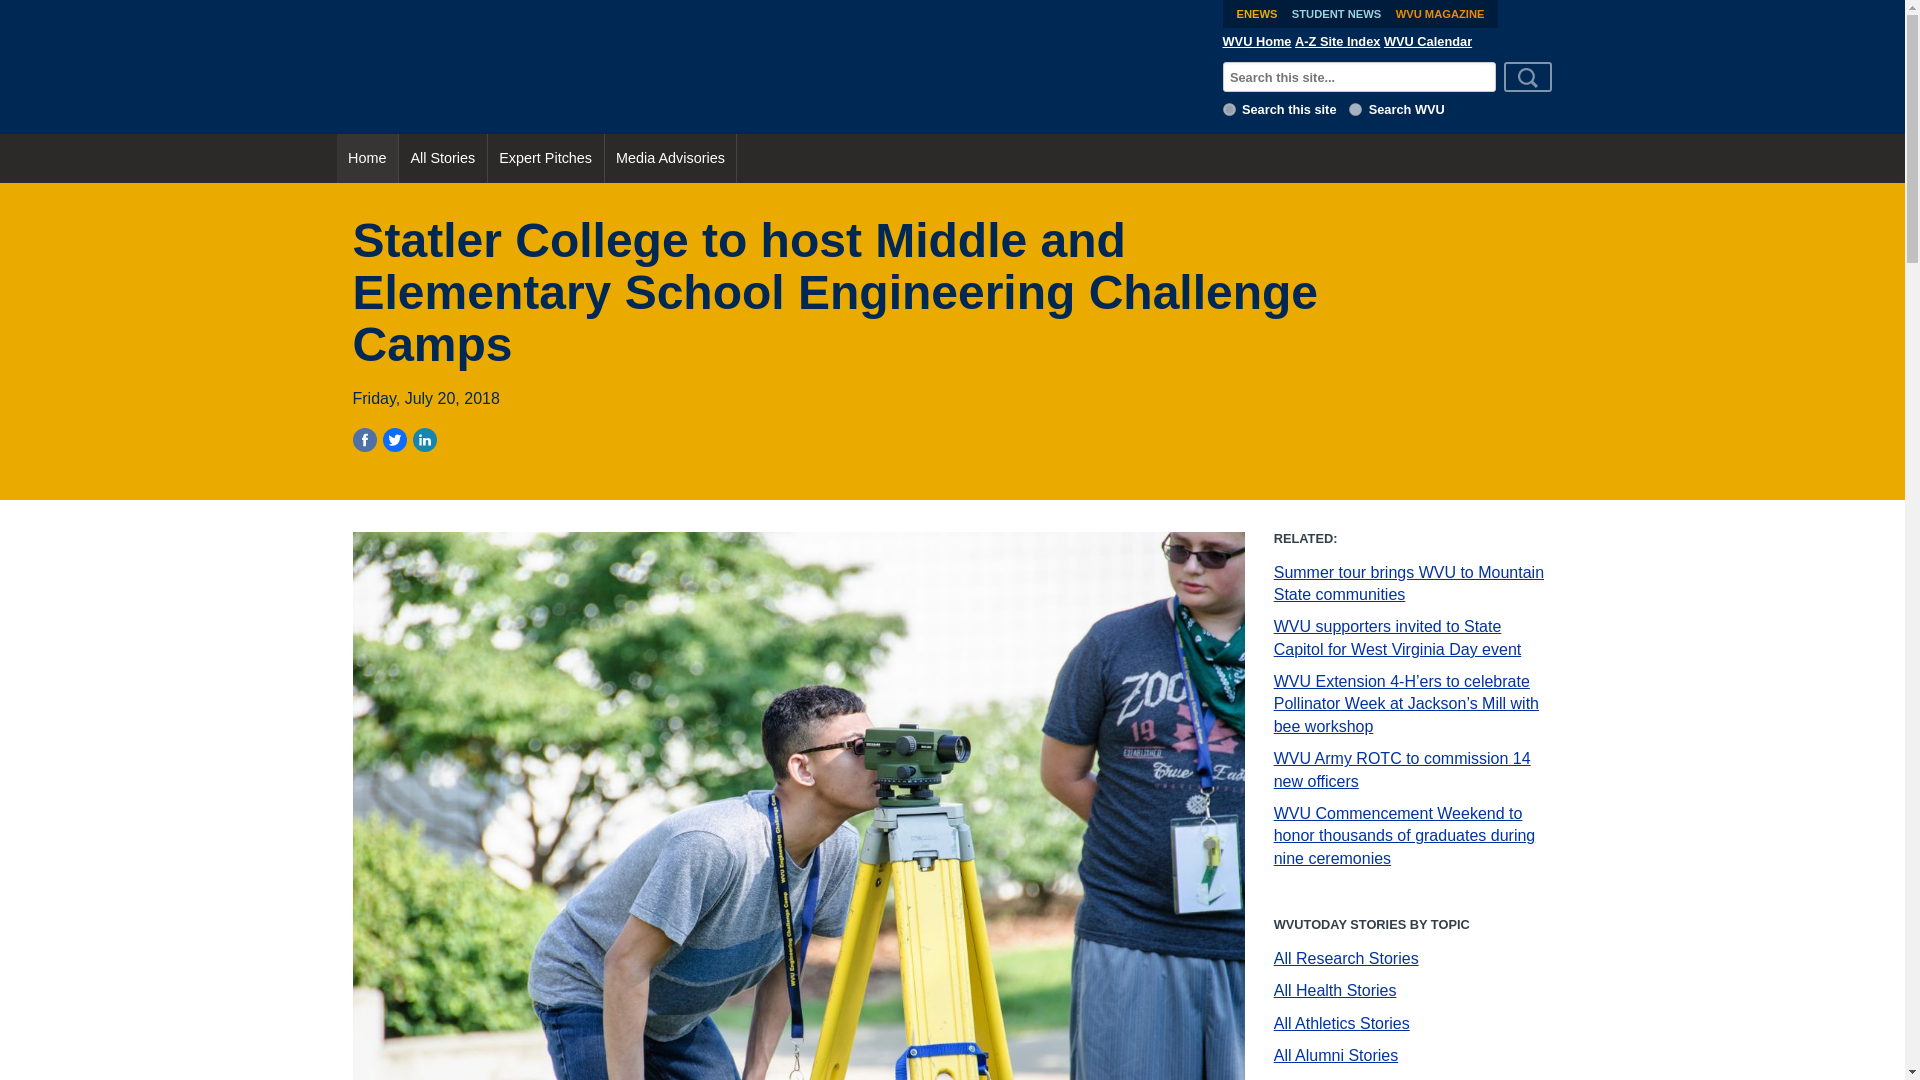 The image size is (1920, 1080). Describe the element at coordinates (1342, 1024) in the screenshot. I see `All Athletics Stories` at that location.